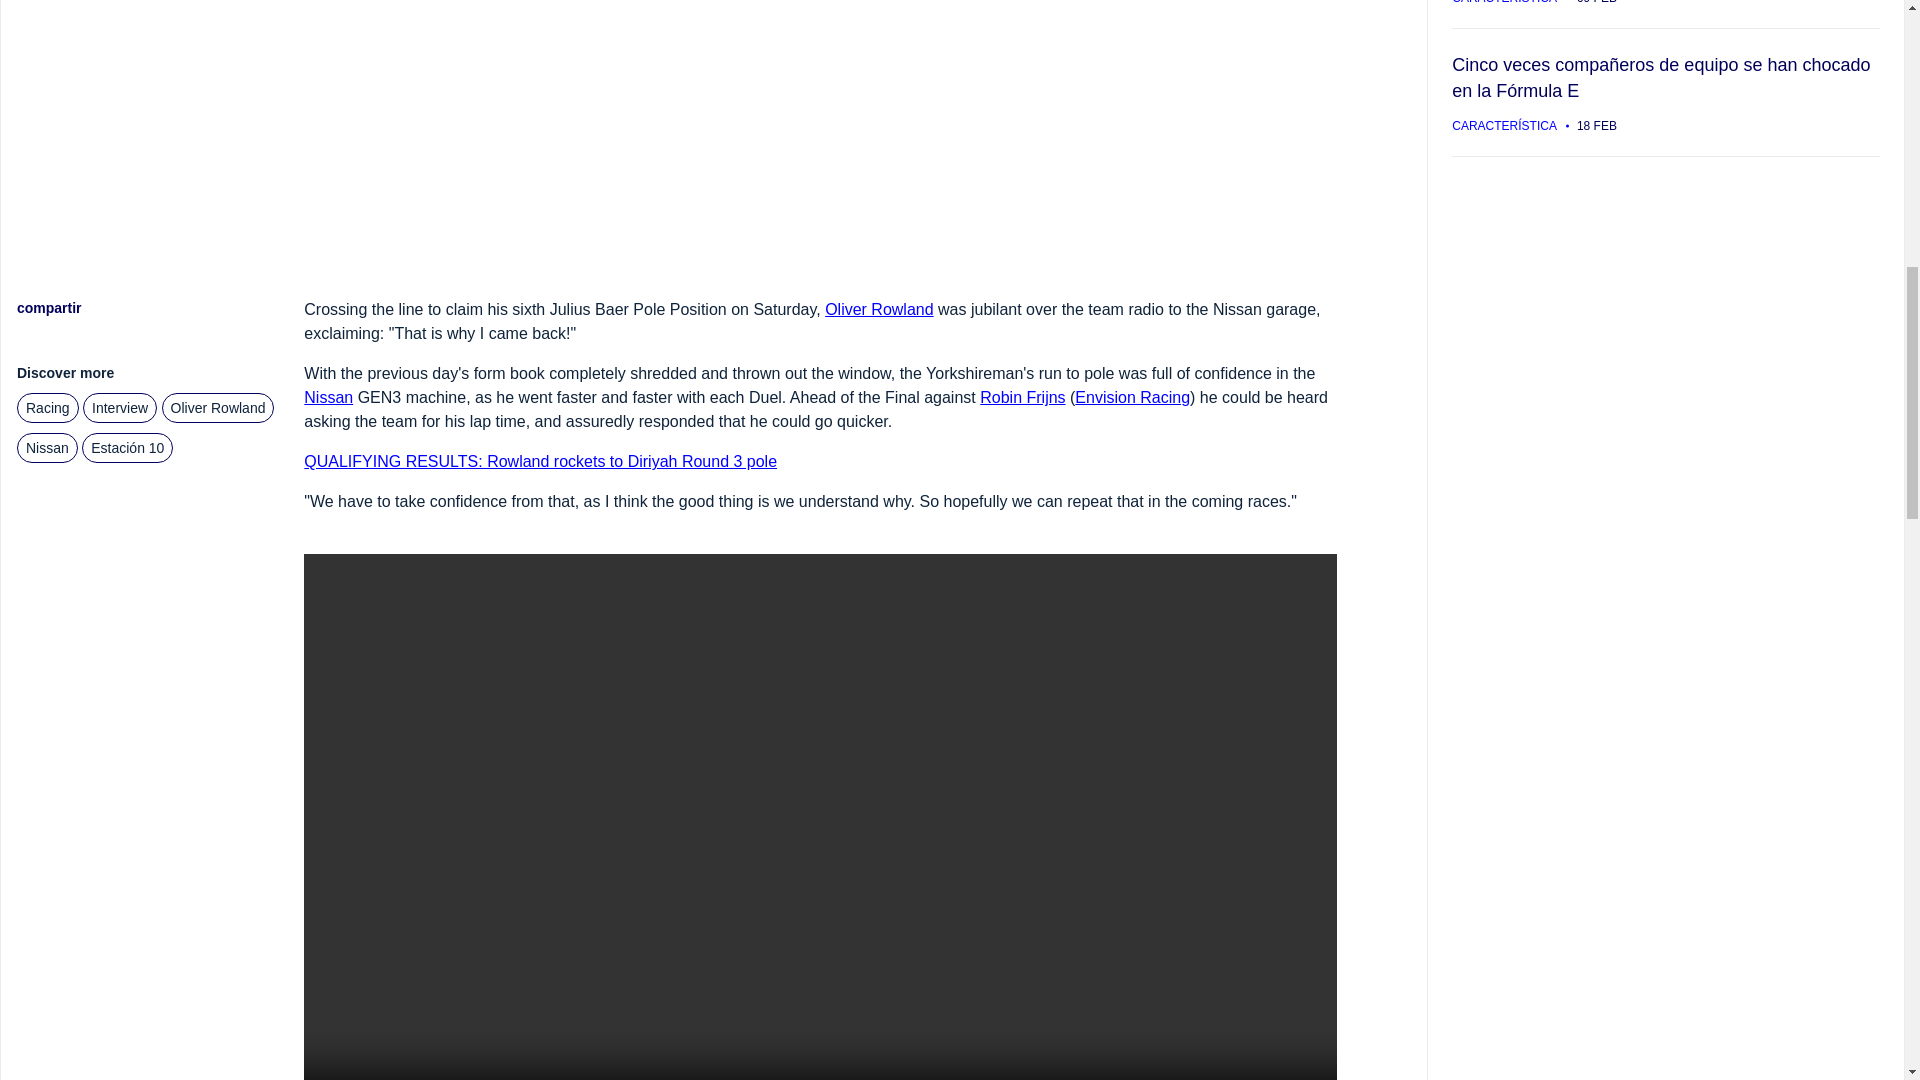  I want to click on label.discover.search oliver rowland, so click(218, 408).